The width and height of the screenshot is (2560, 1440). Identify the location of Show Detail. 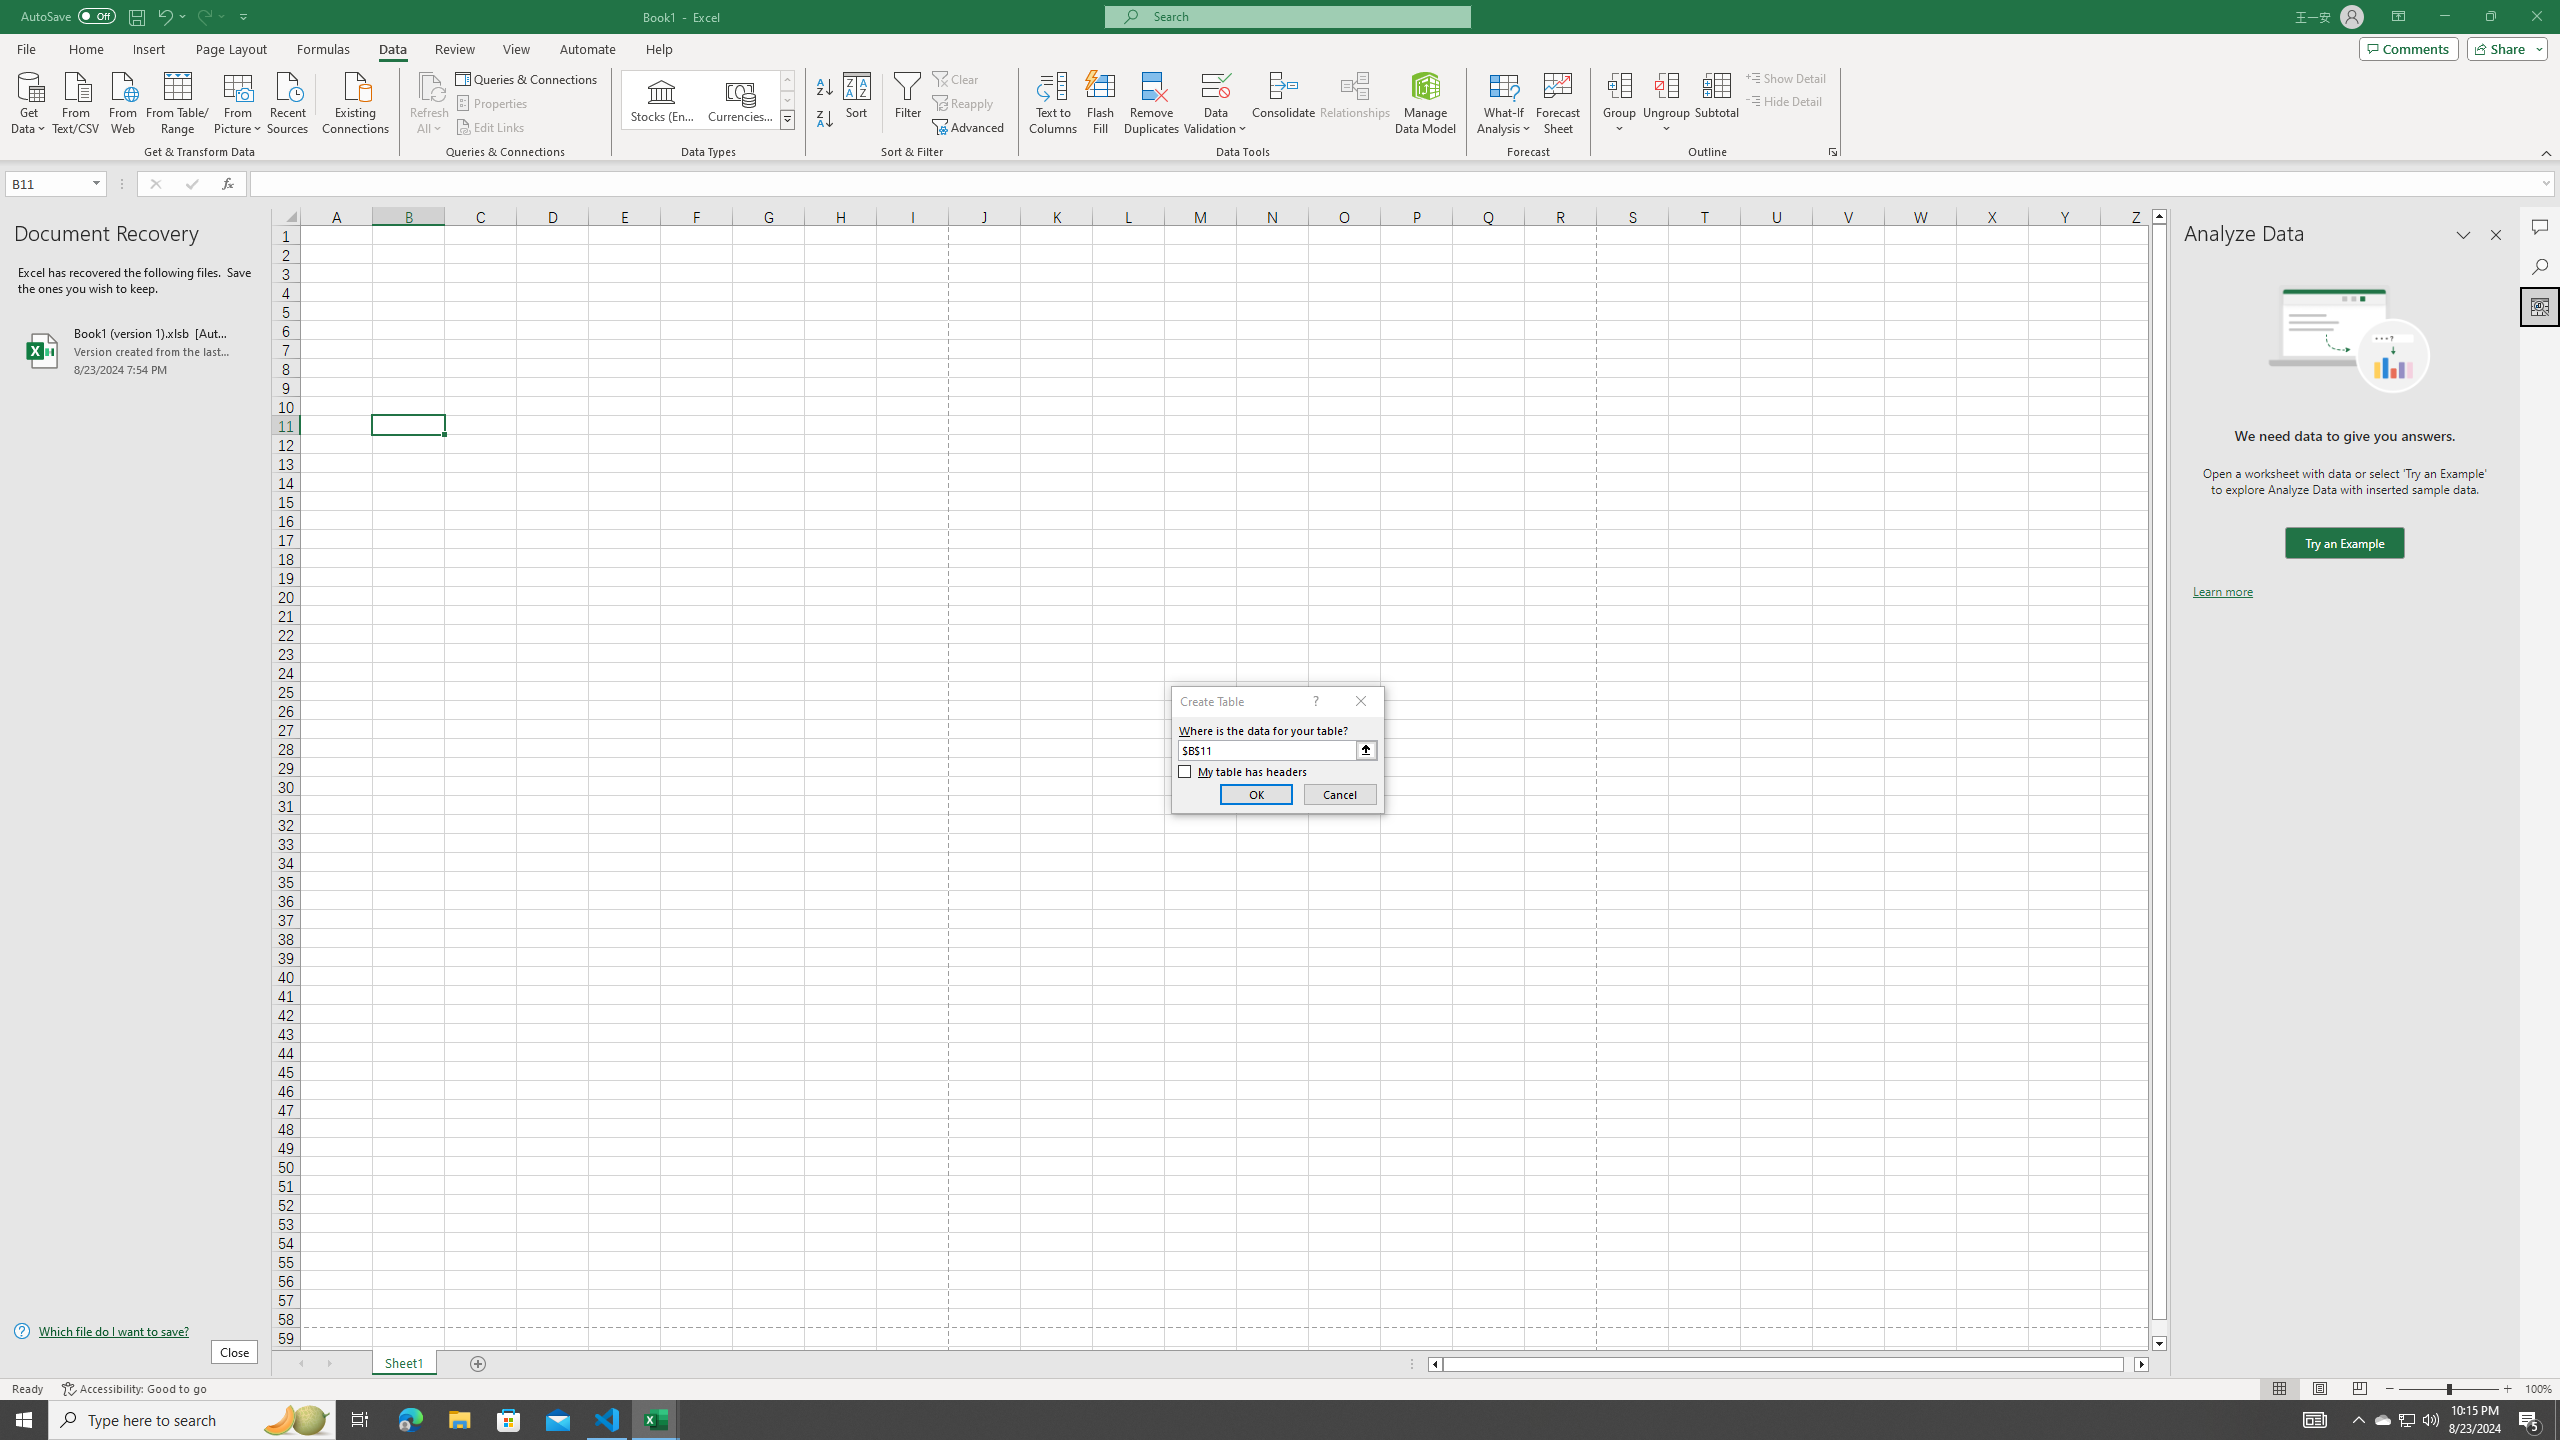
(1786, 78).